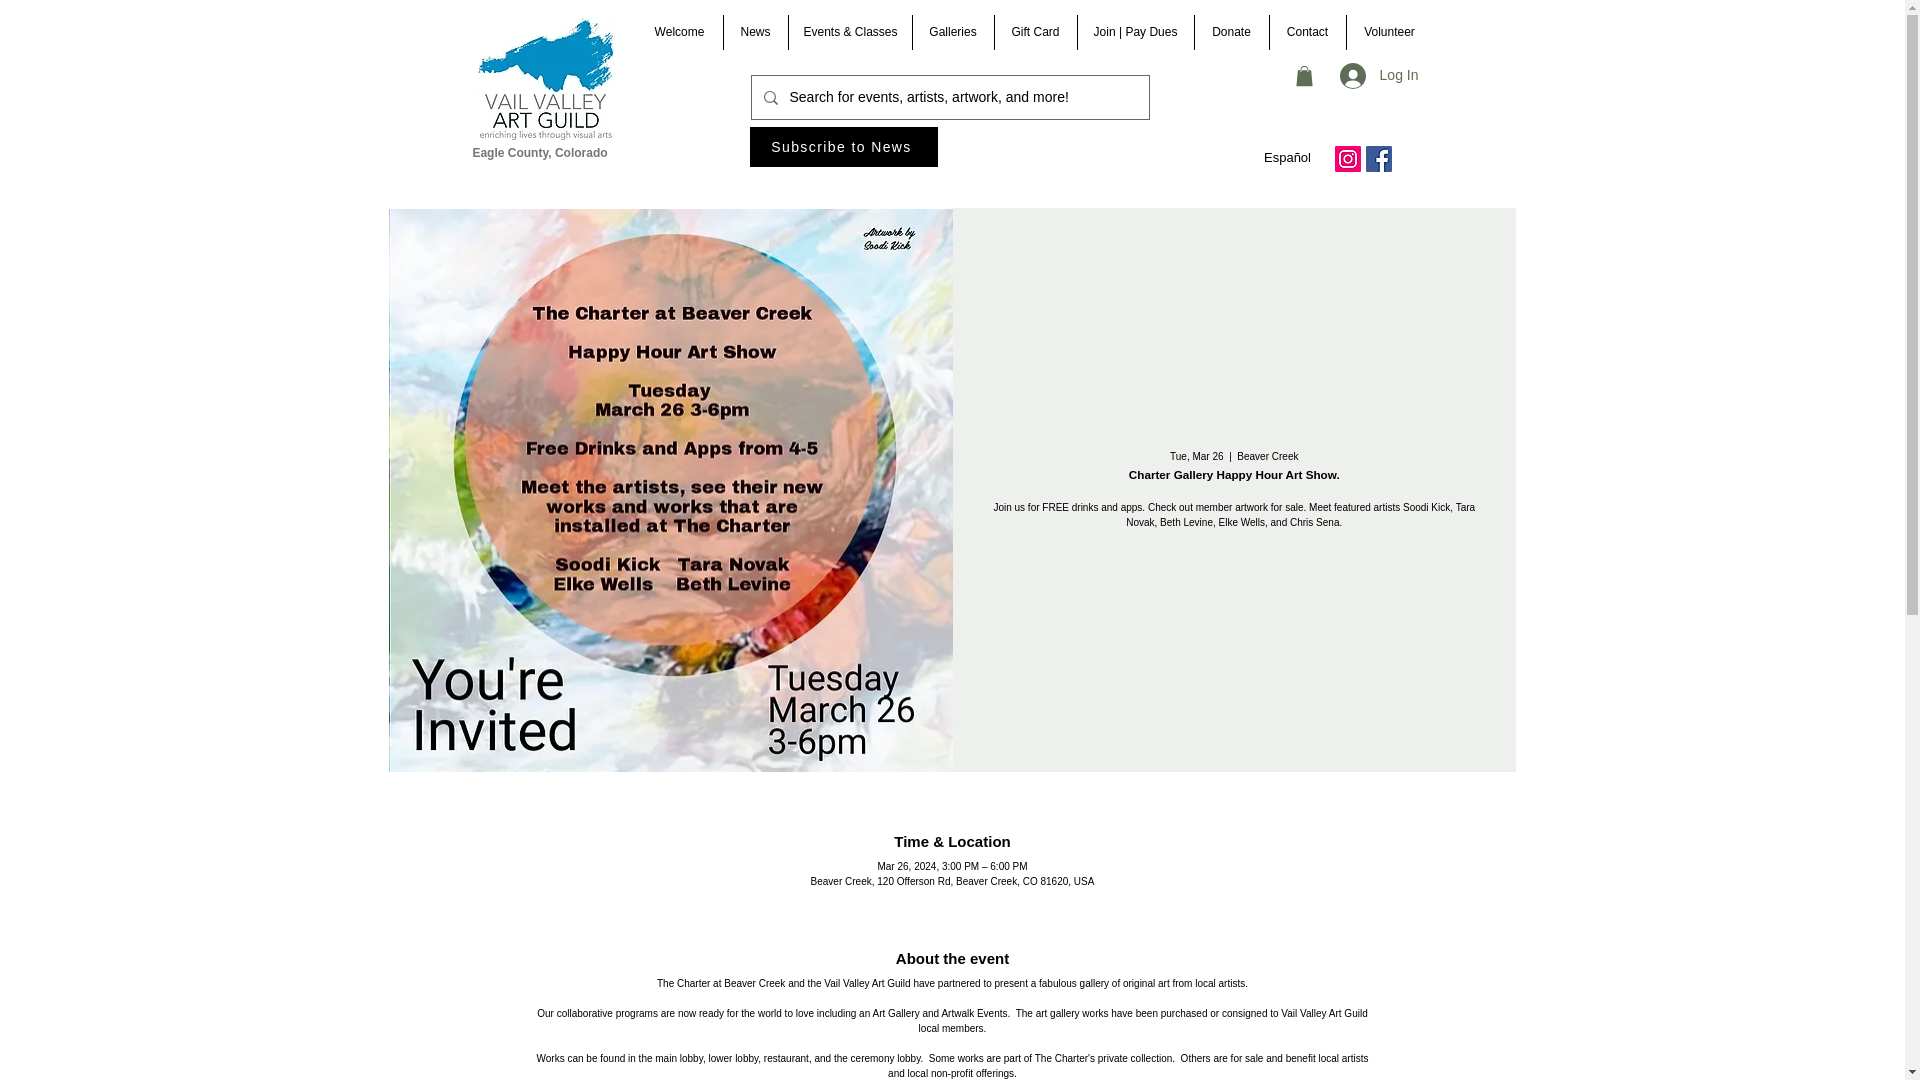  What do you see at coordinates (678, 32) in the screenshot?
I see `Welcome` at bounding box center [678, 32].